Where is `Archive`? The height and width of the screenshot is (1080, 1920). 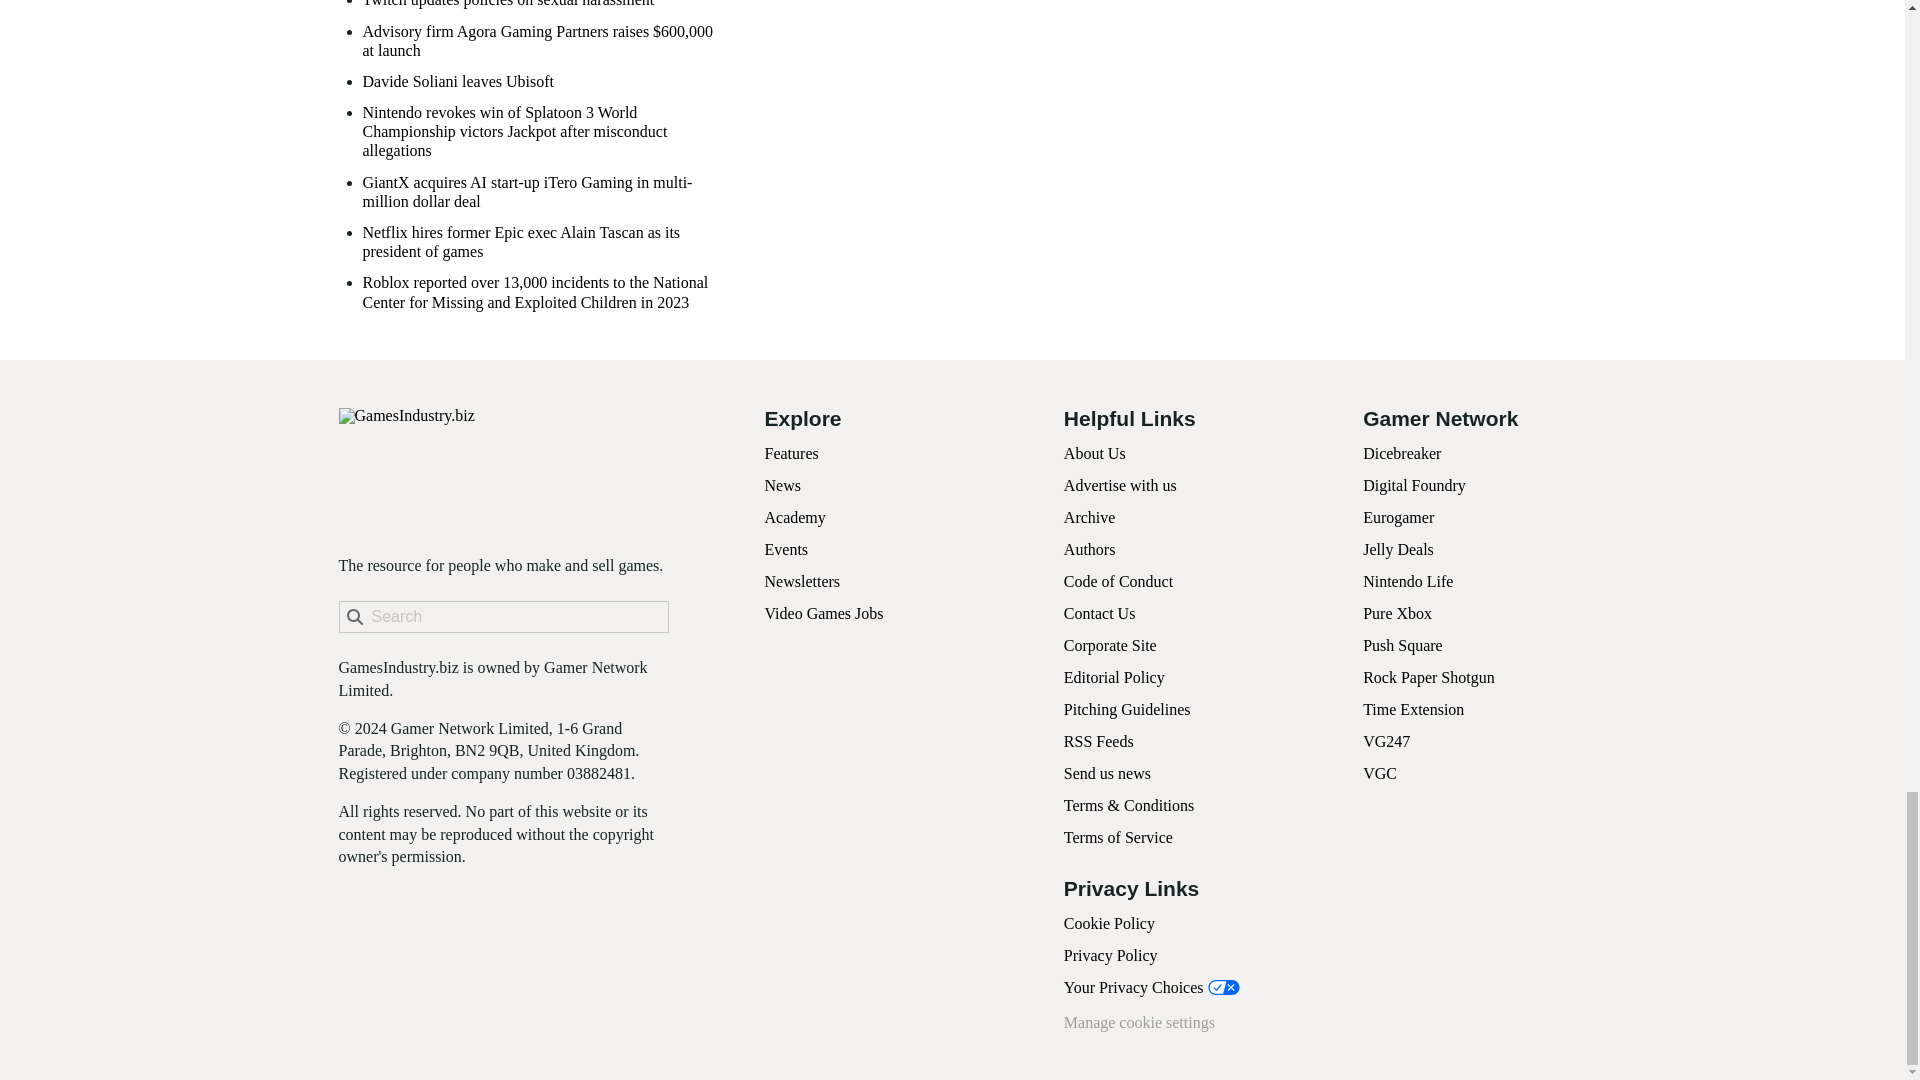
Archive is located at coordinates (1089, 516).